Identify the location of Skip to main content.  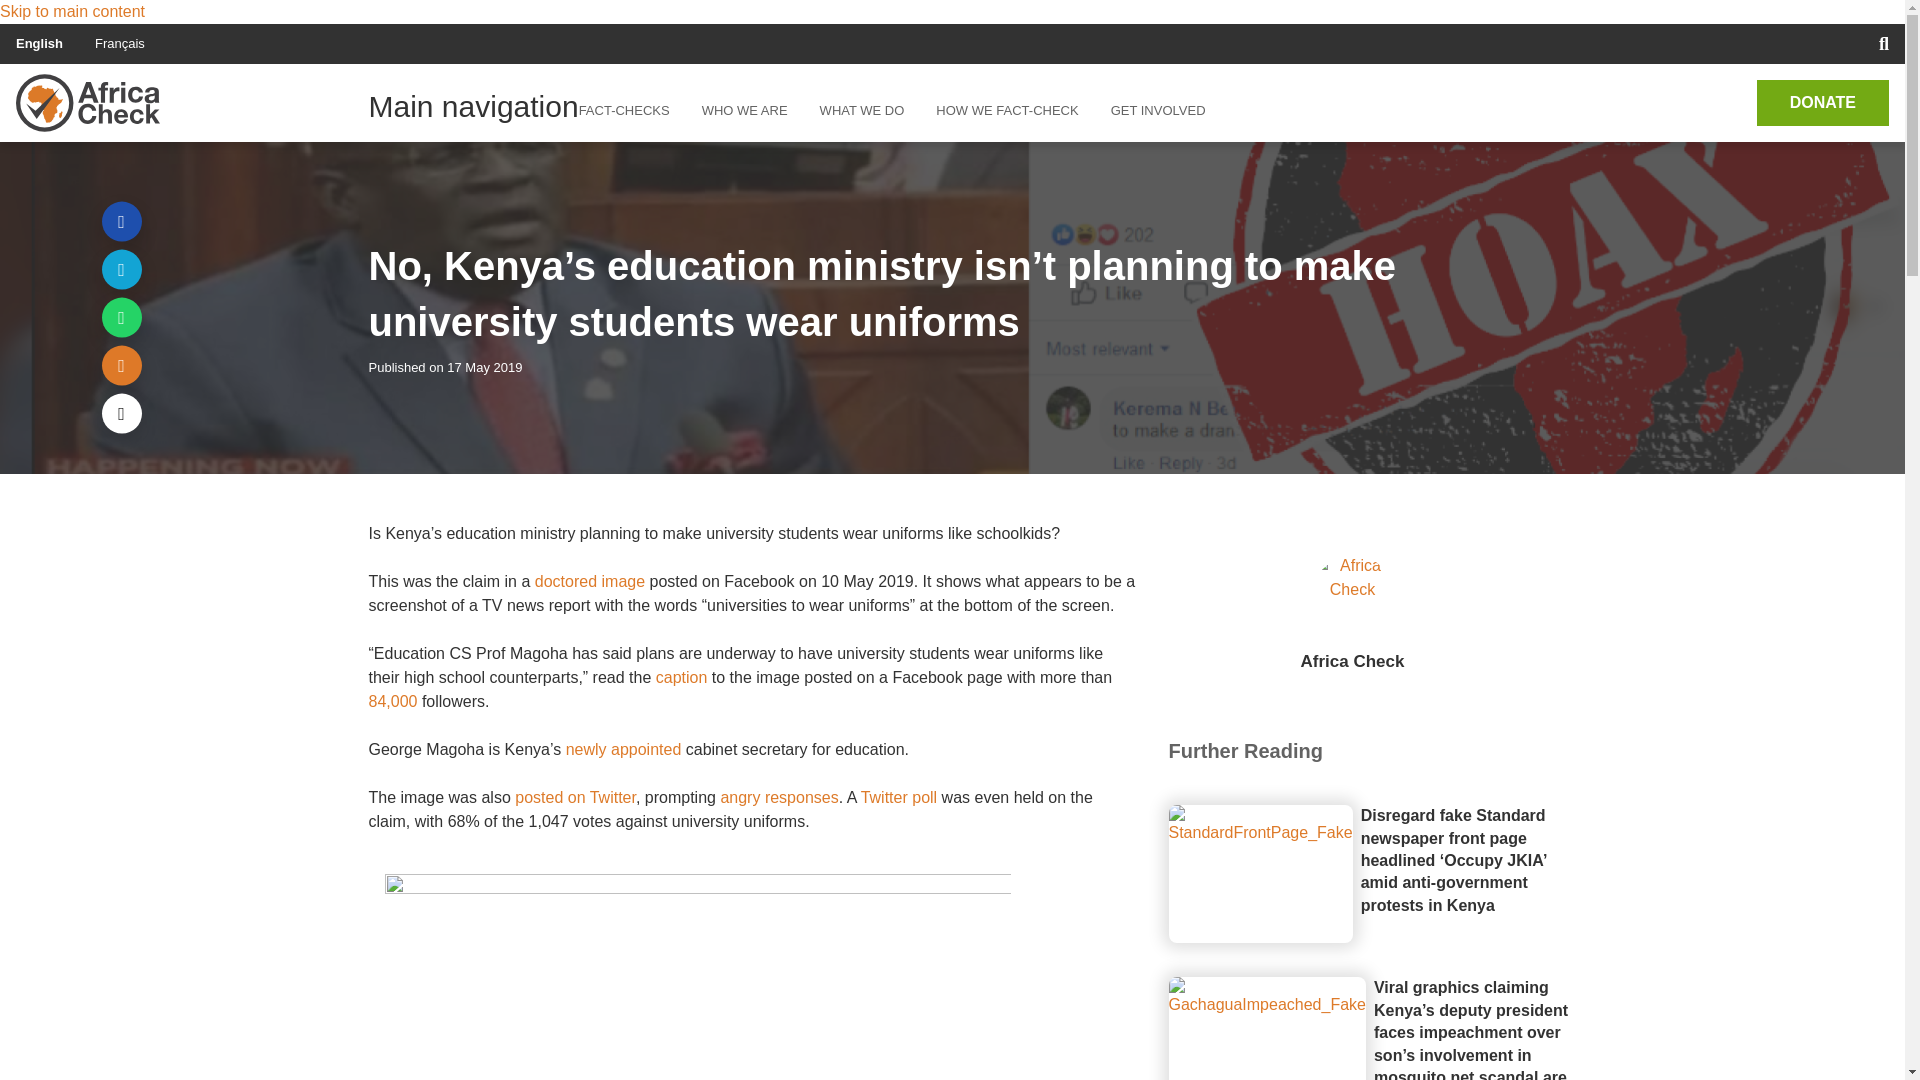
(72, 12).